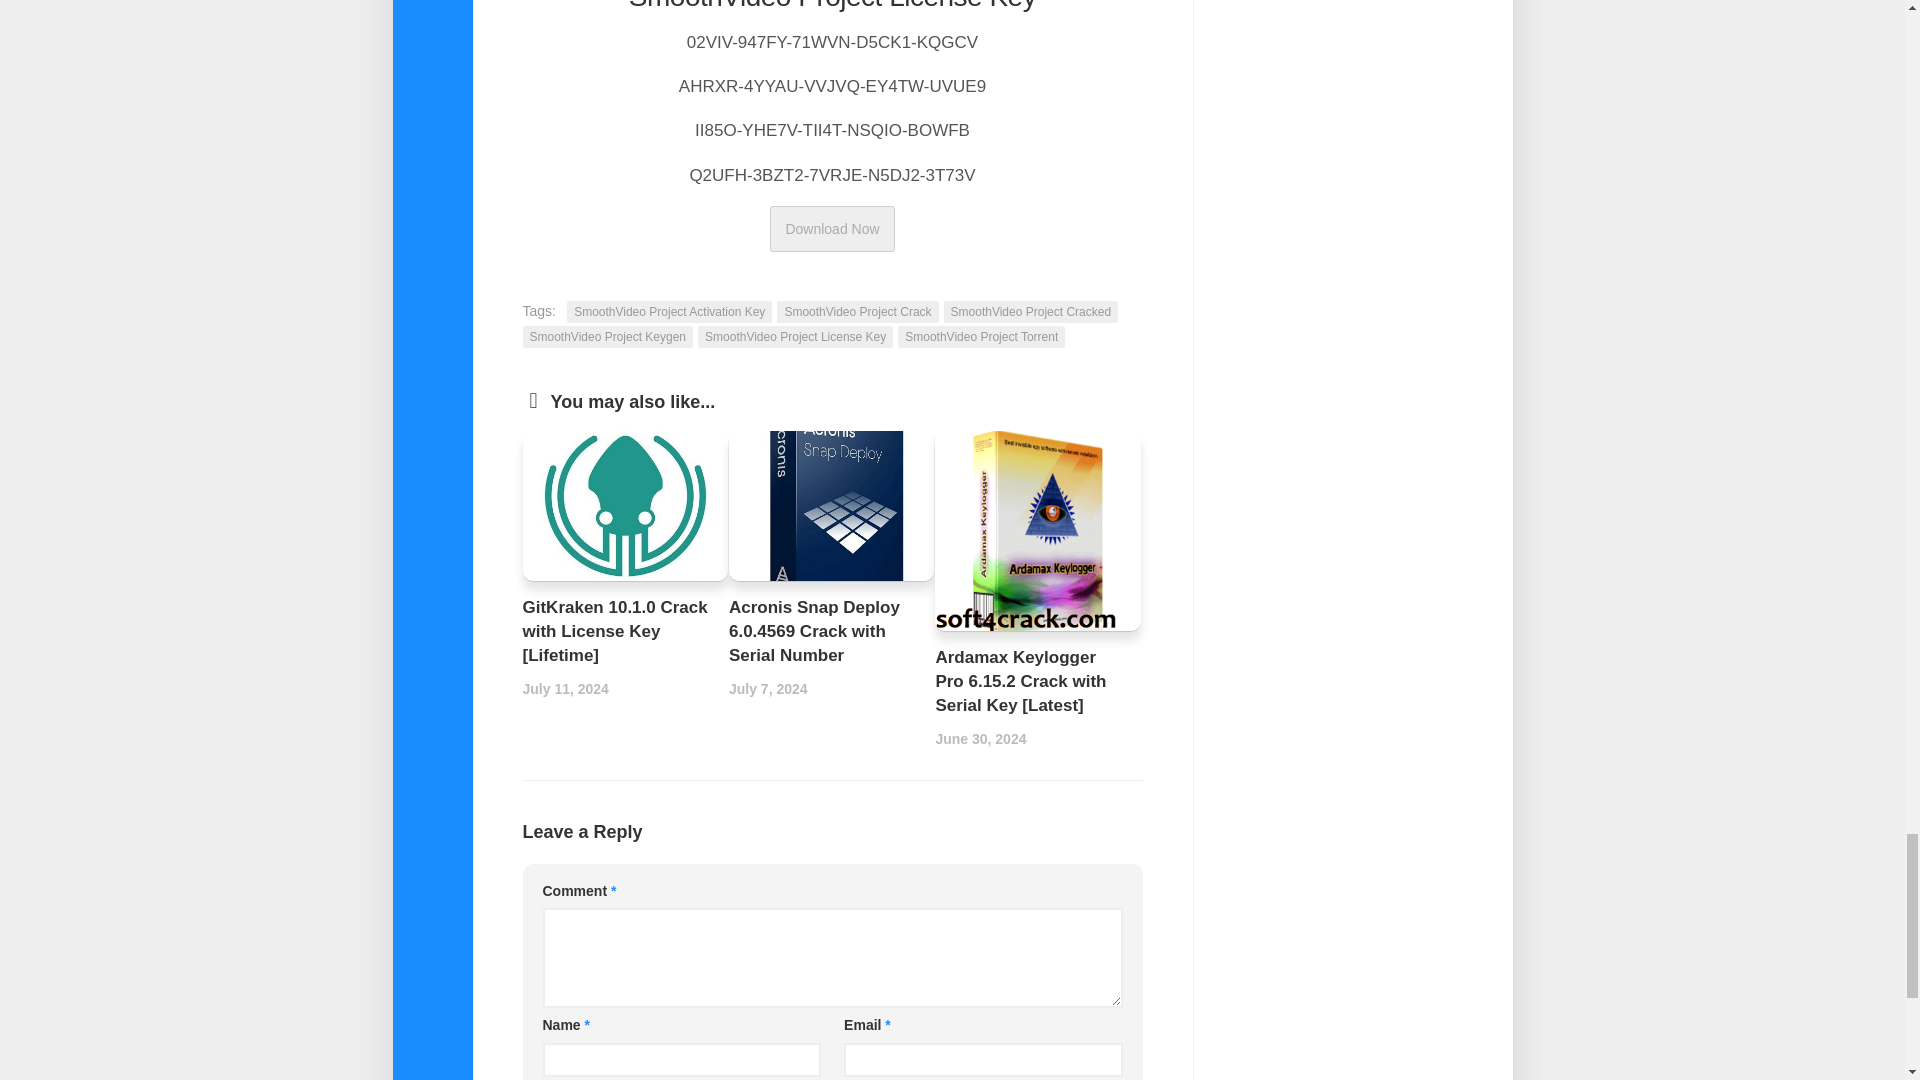  What do you see at coordinates (832, 228) in the screenshot?
I see `Download Now` at bounding box center [832, 228].